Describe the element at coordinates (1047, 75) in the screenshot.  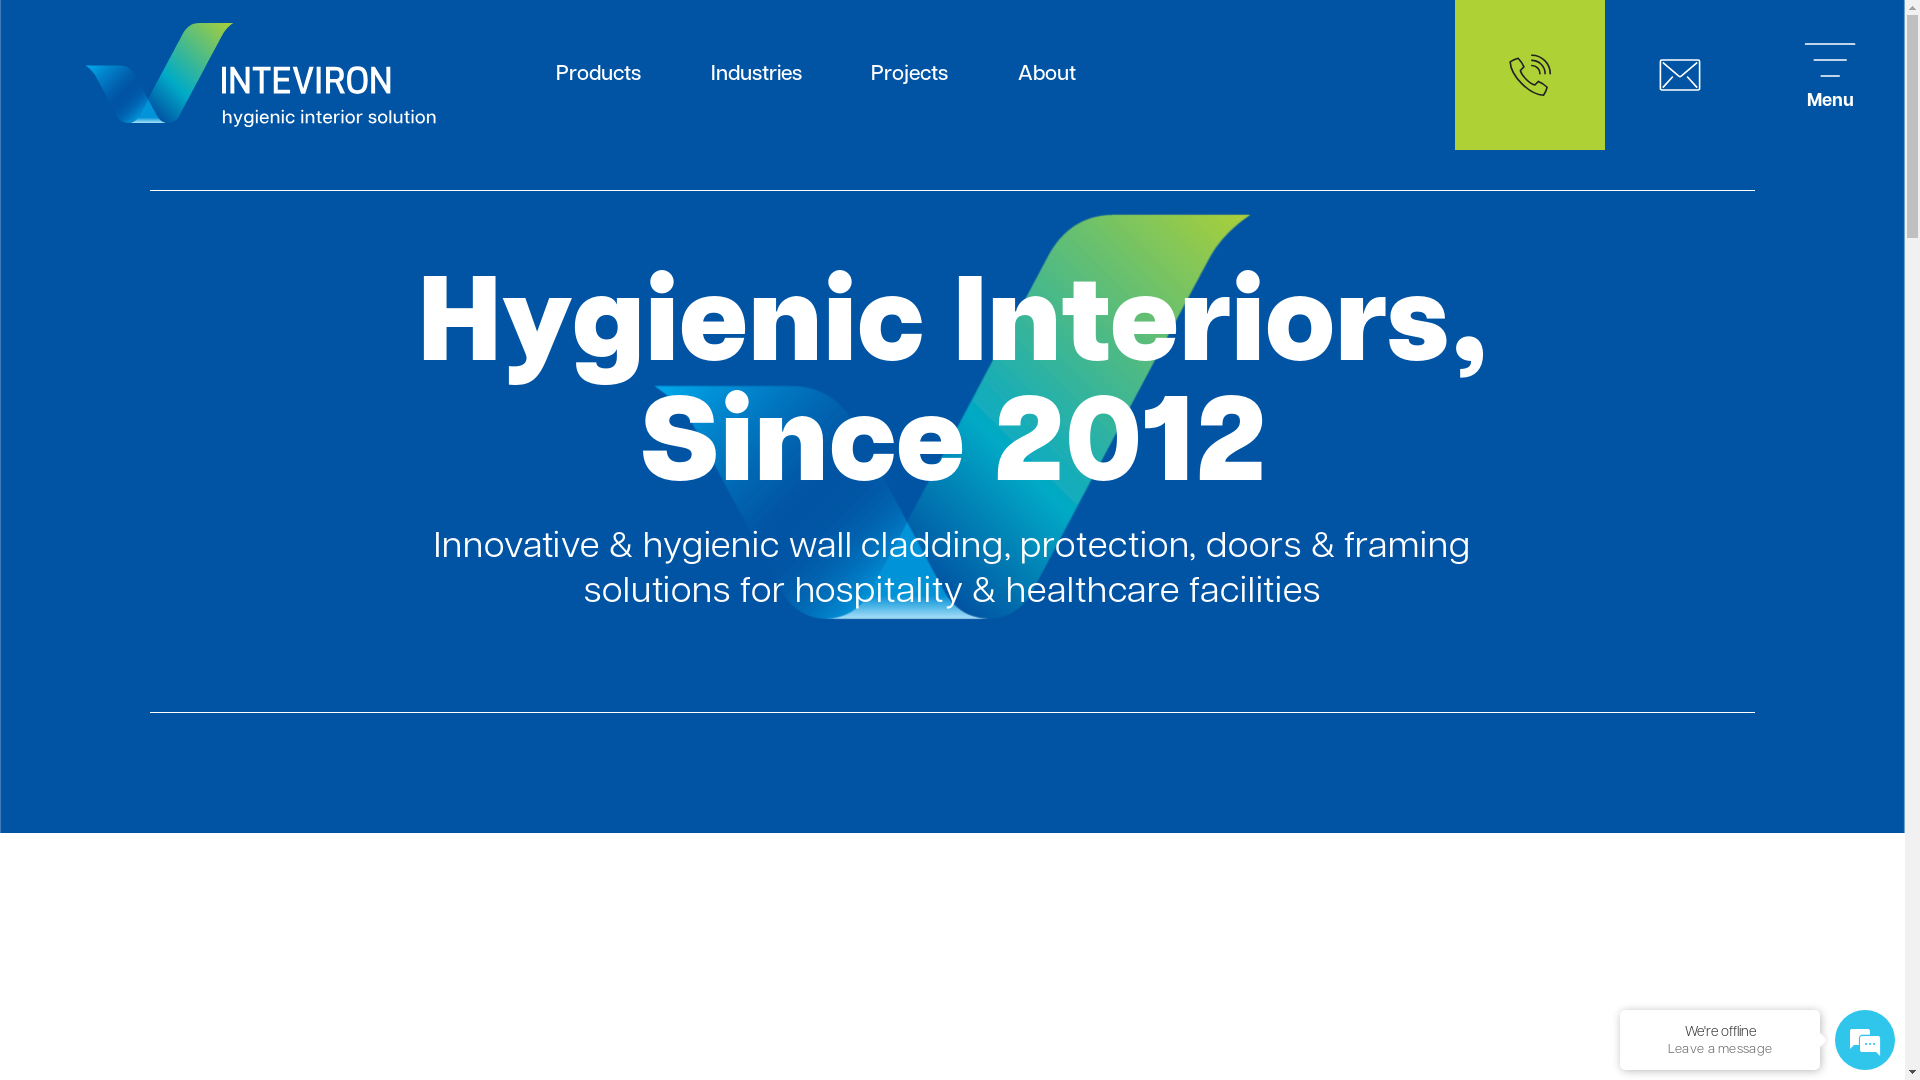
I see `About` at that location.